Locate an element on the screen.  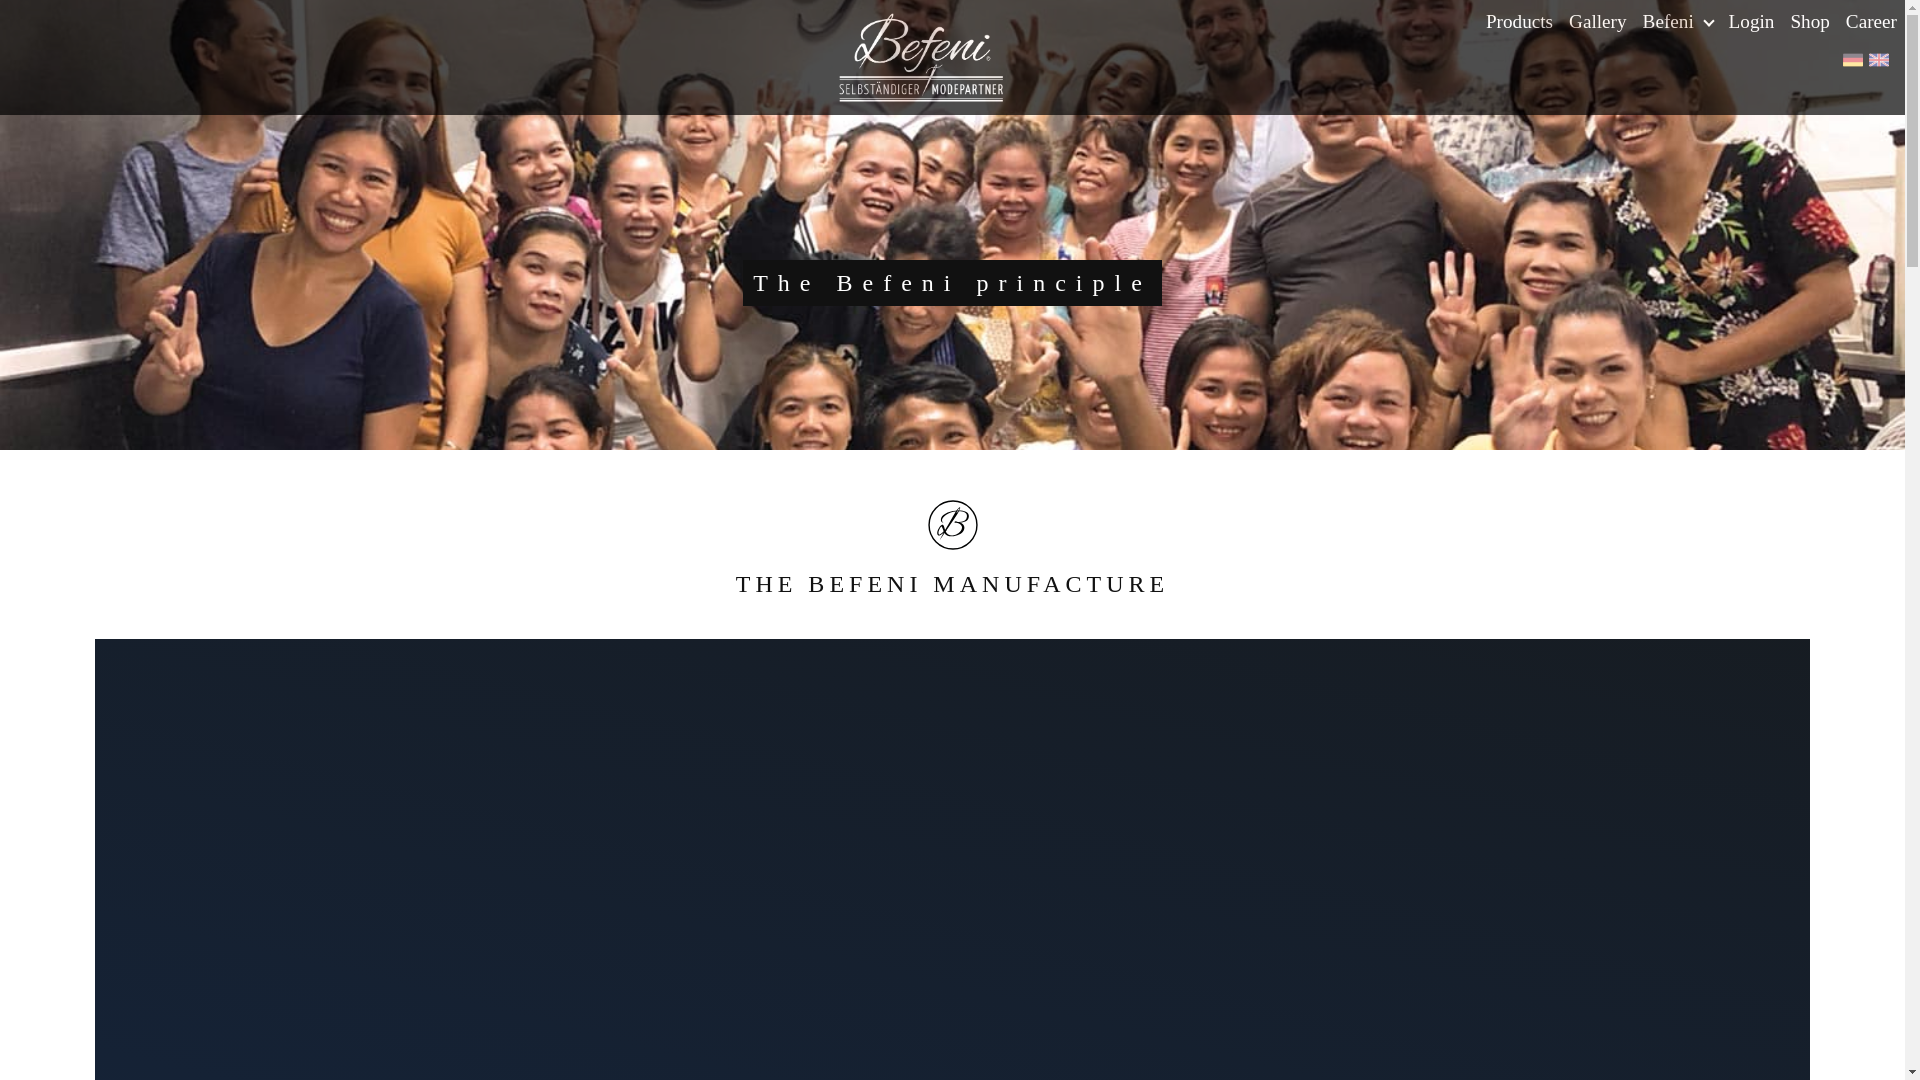
Products is located at coordinates (1519, 22).